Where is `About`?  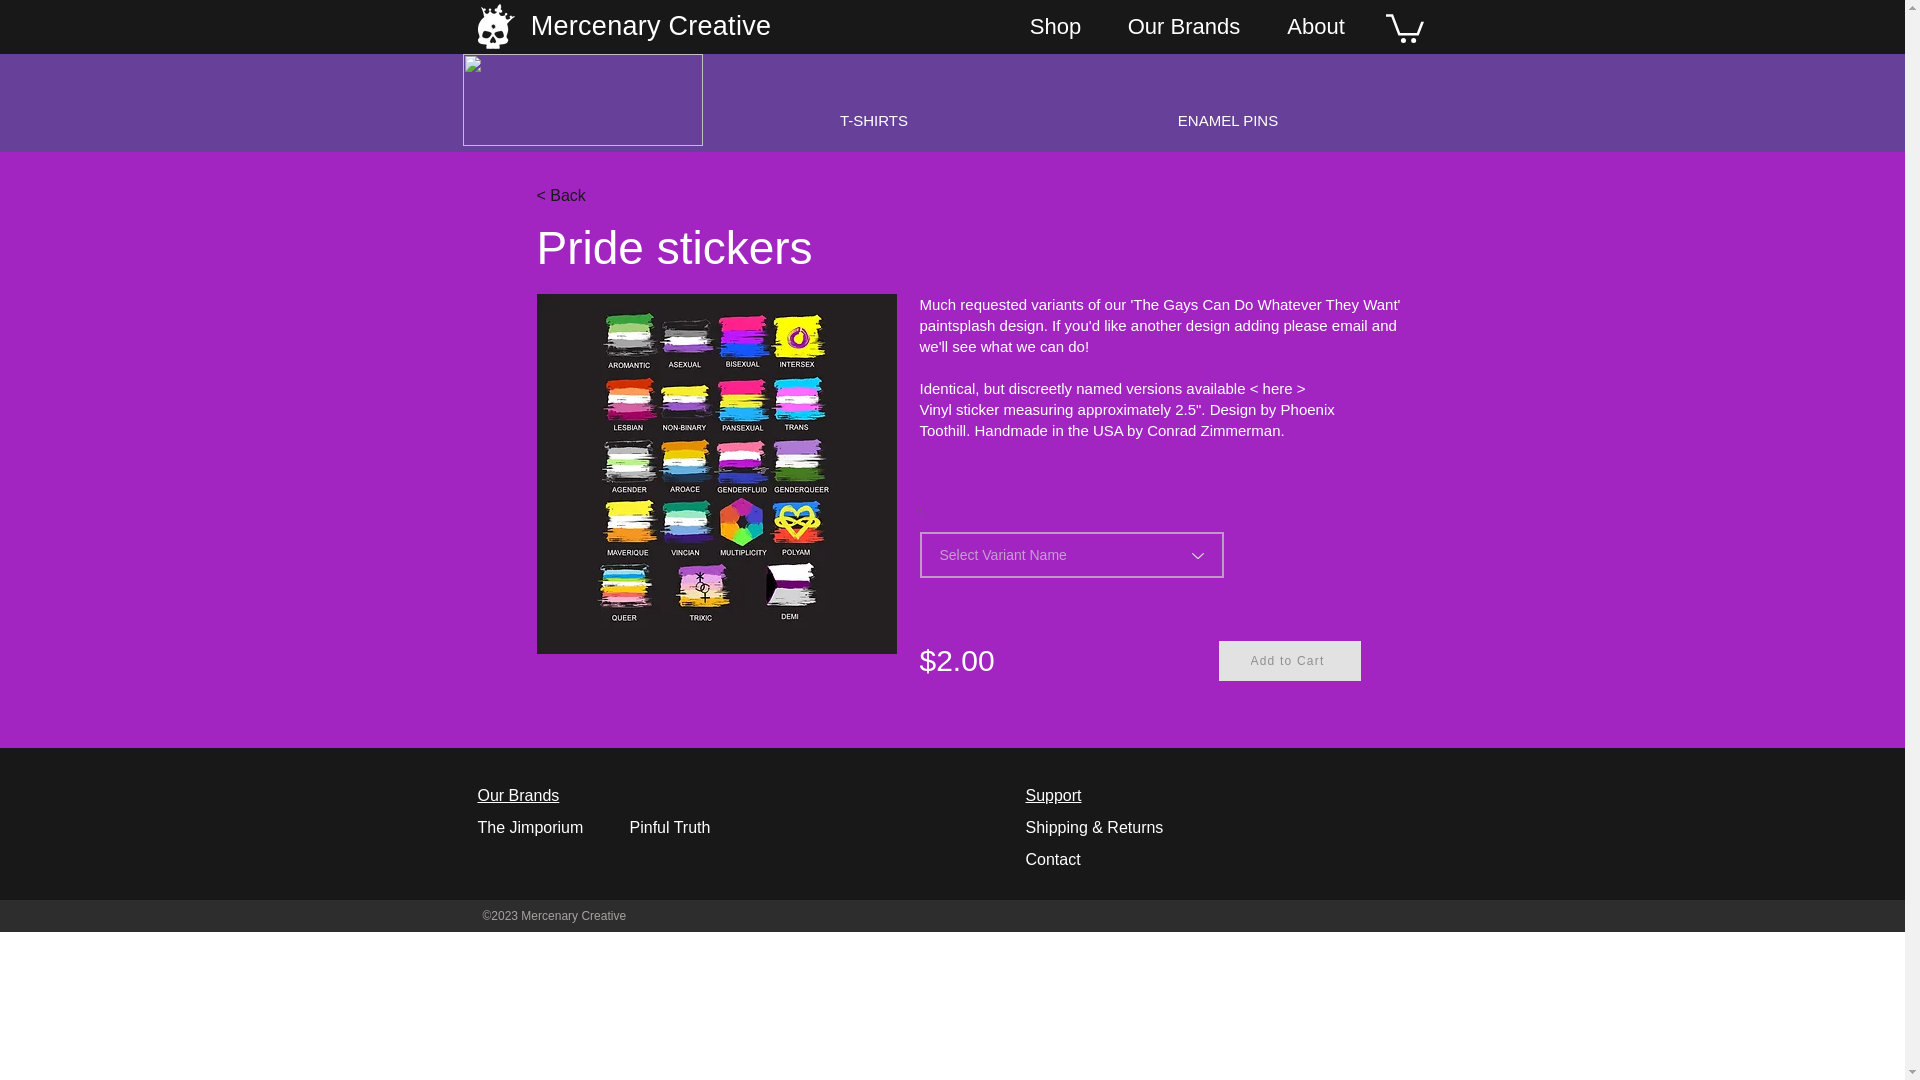 About is located at coordinates (1315, 26).